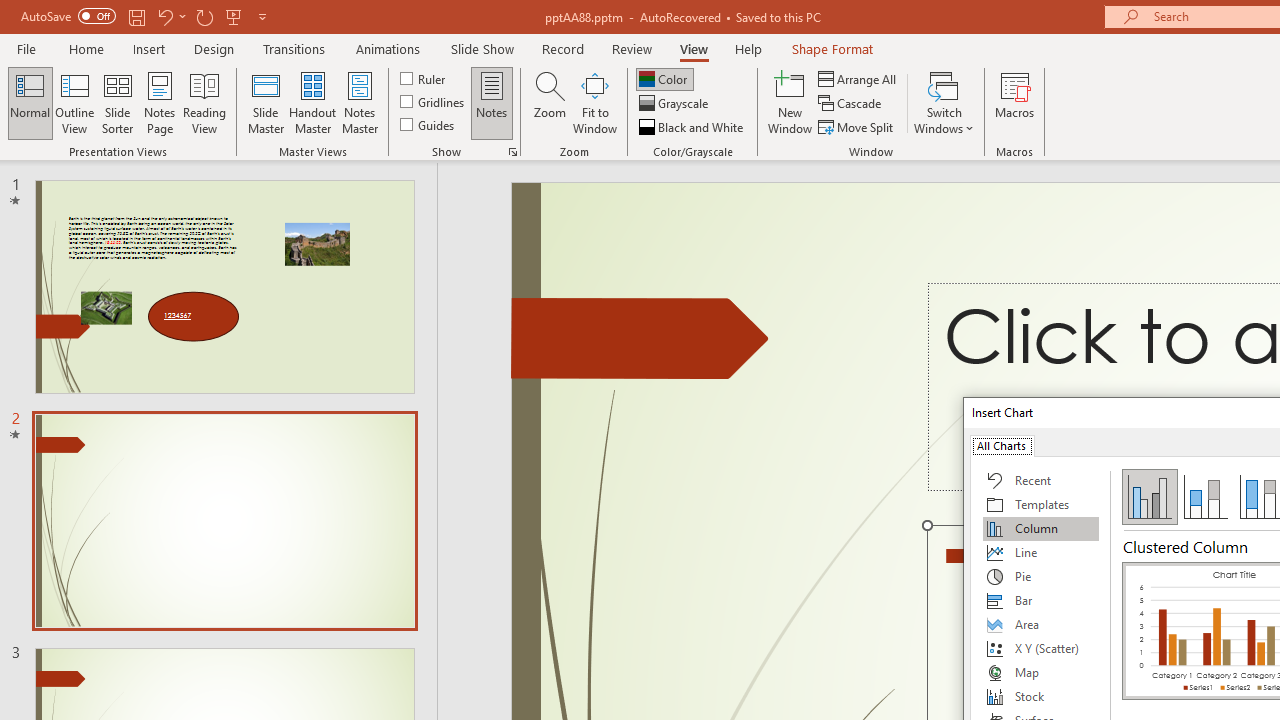 This screenshot has height=720, width=1280. What do you see at coordinates (265, 102) in the screenshot?
I see `Slide Master` at bounding box center [265, 102].